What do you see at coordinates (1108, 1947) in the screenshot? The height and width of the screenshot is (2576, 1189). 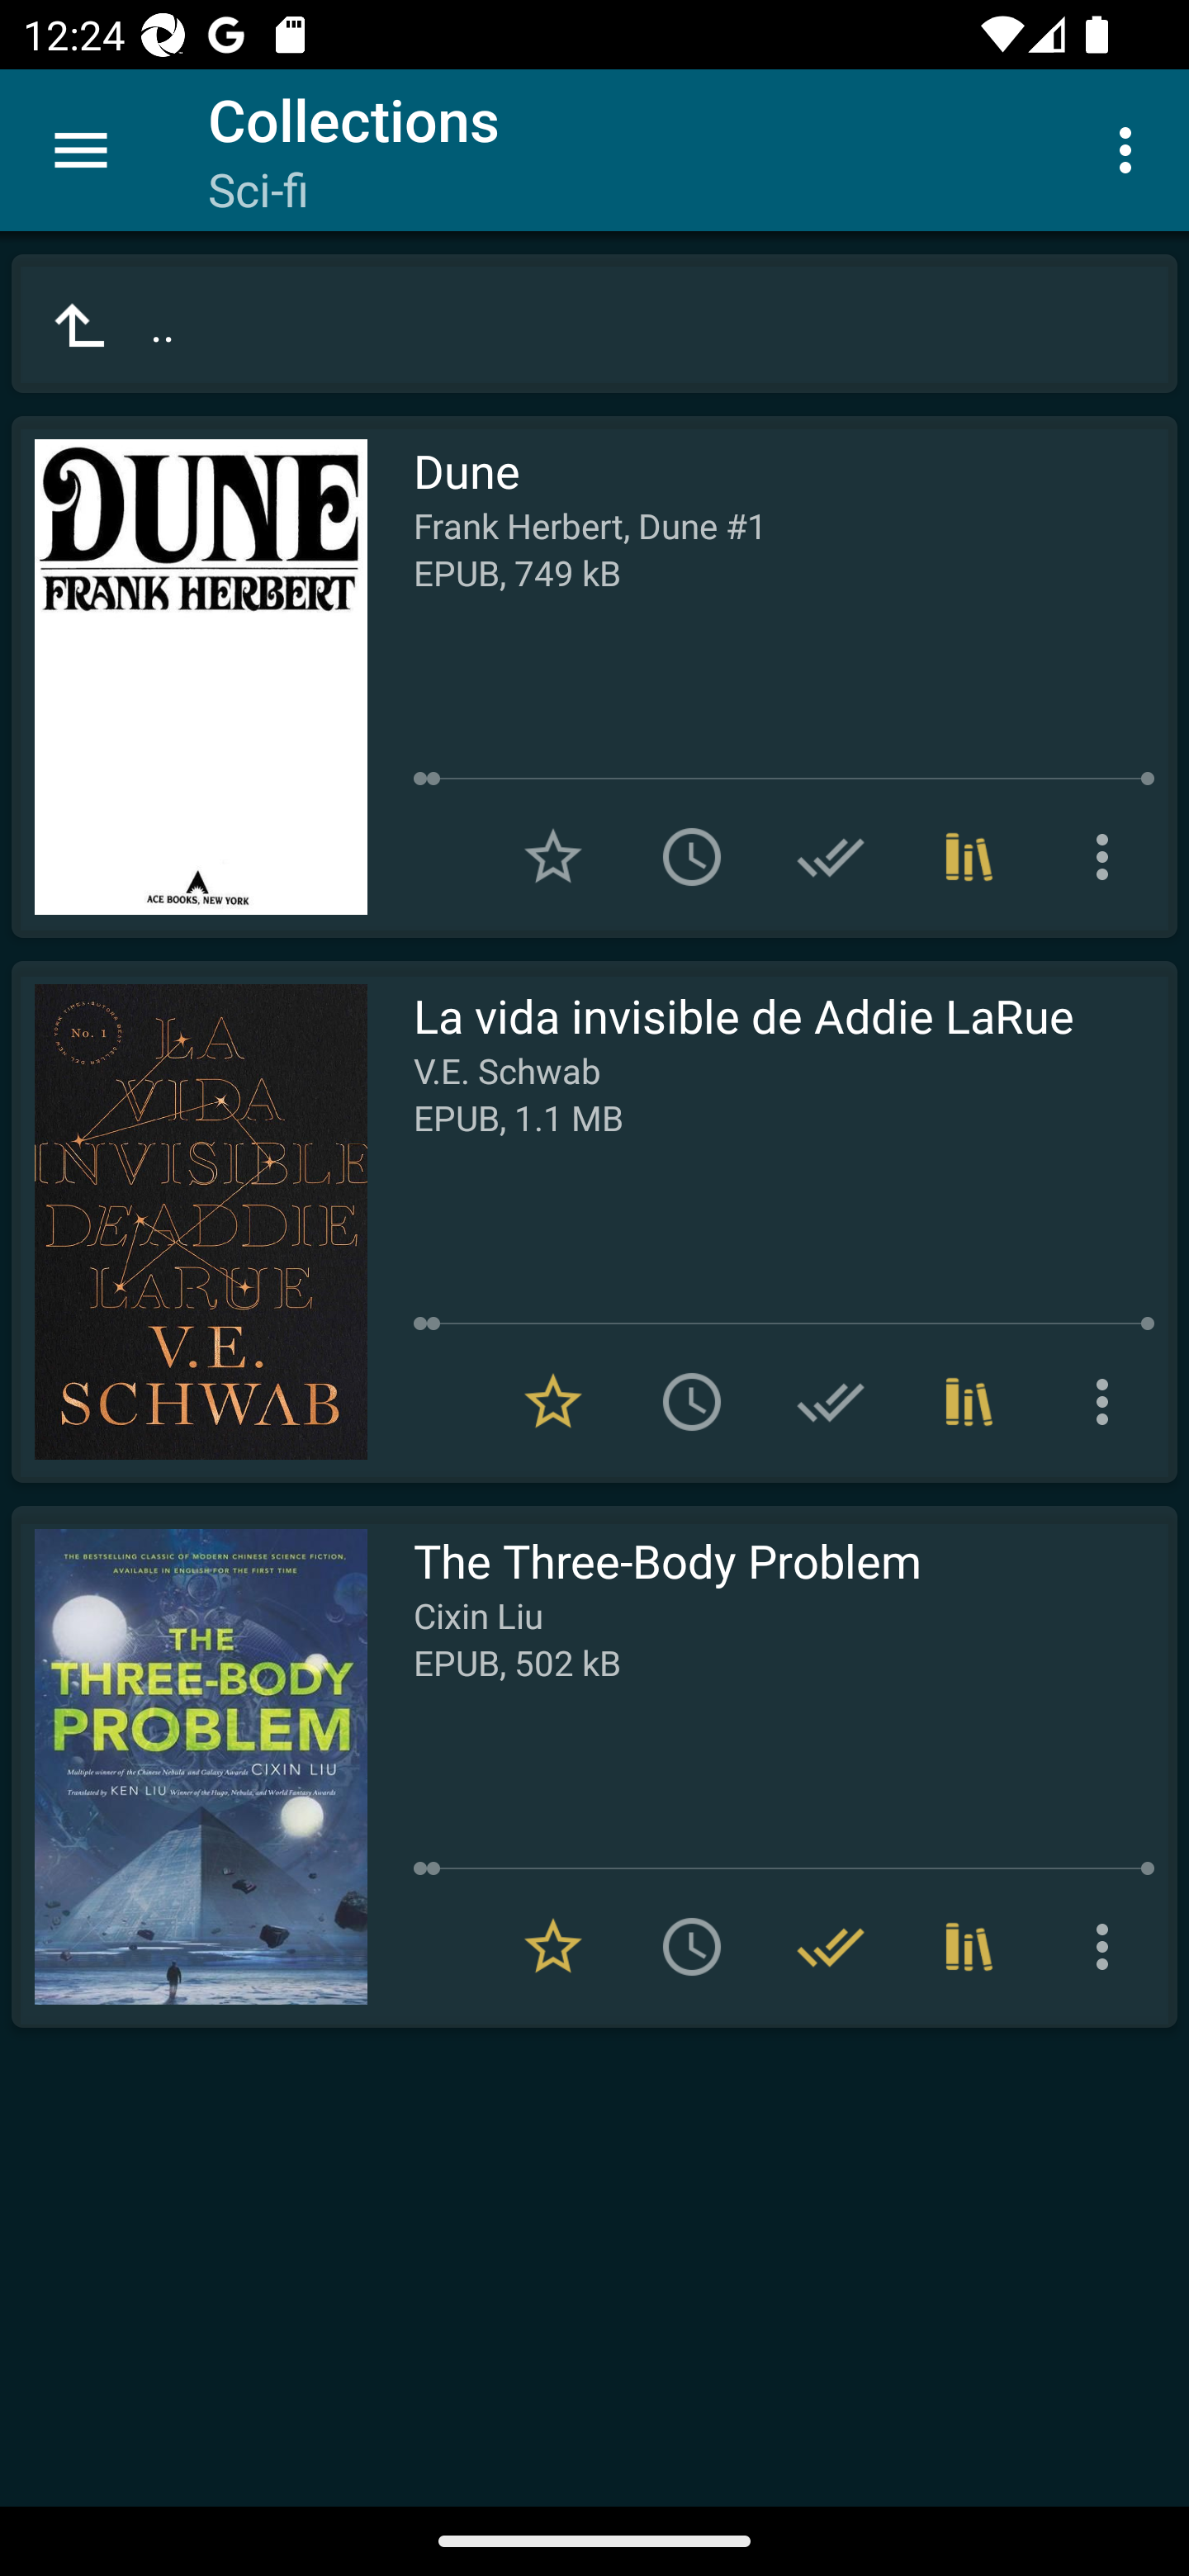 I see `More options` at bounding box center [1108, 1947].